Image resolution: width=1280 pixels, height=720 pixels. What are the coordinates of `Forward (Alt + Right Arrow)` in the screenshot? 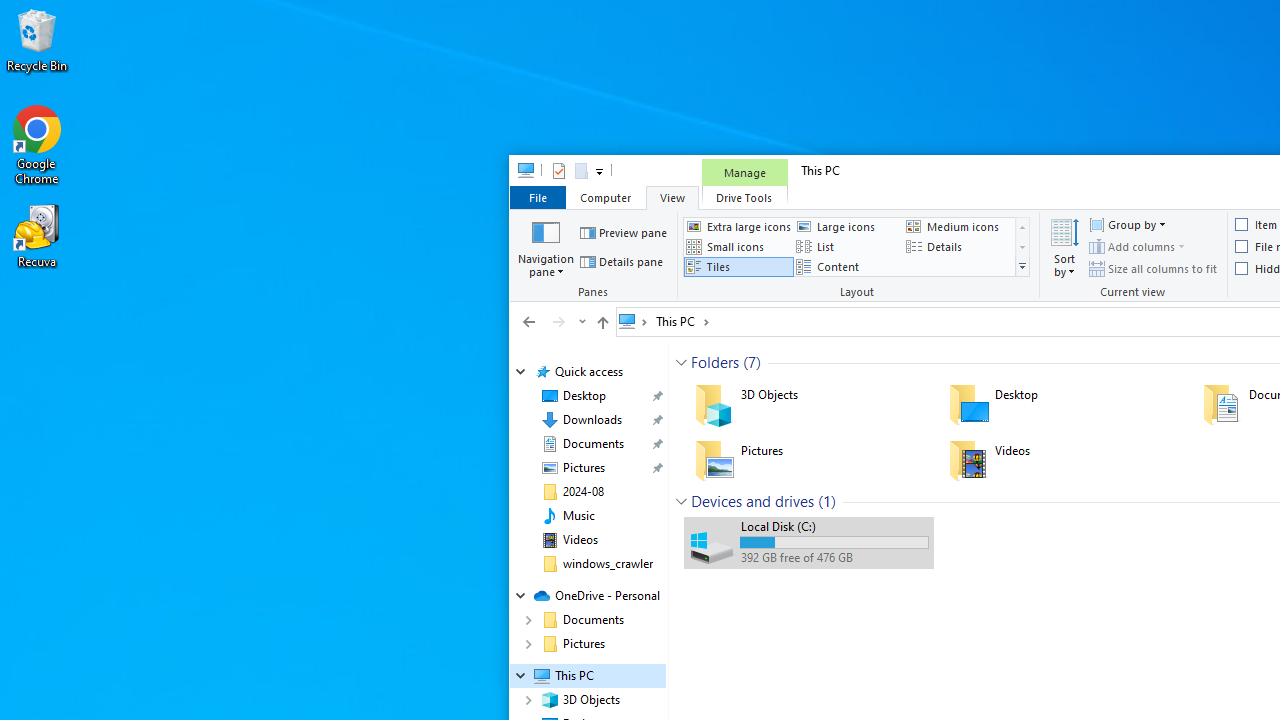 It's located at (558, 321).